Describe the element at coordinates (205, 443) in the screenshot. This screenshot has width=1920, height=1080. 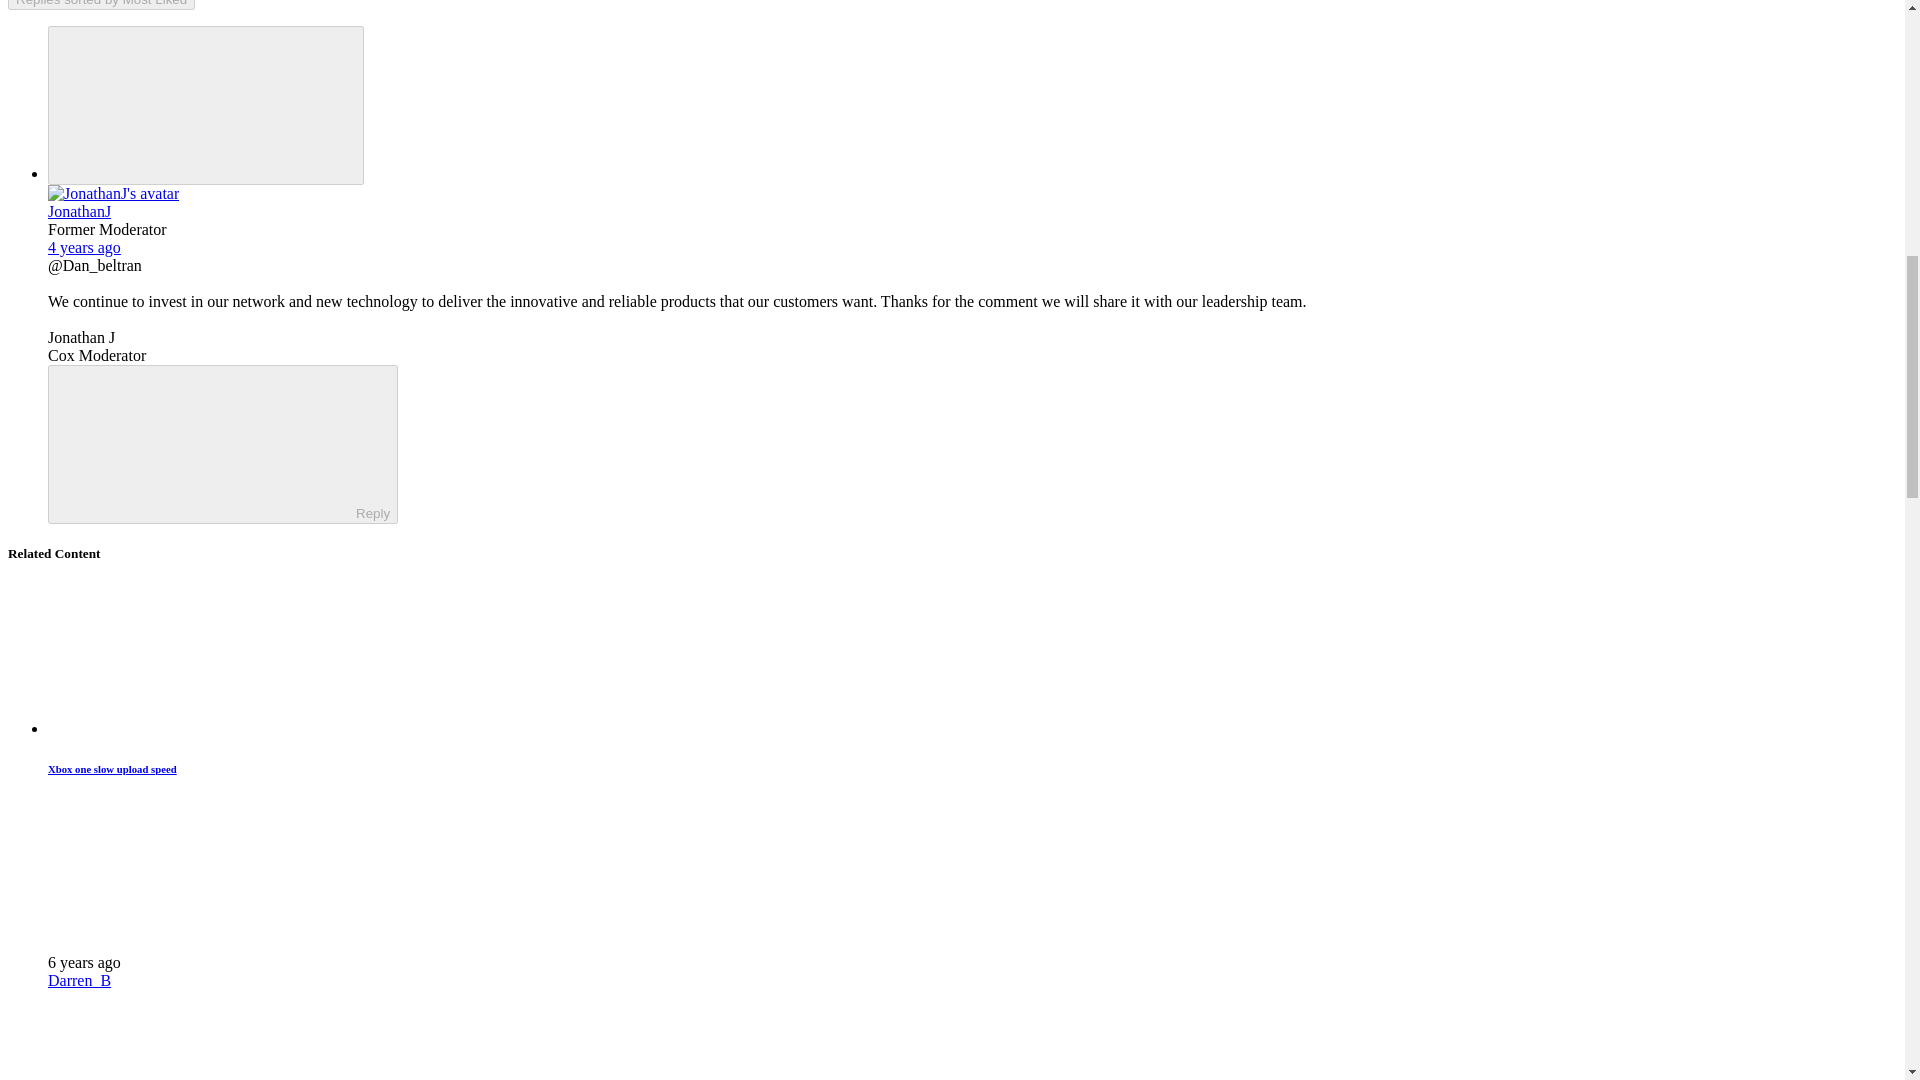
I see `Reply` at that location.